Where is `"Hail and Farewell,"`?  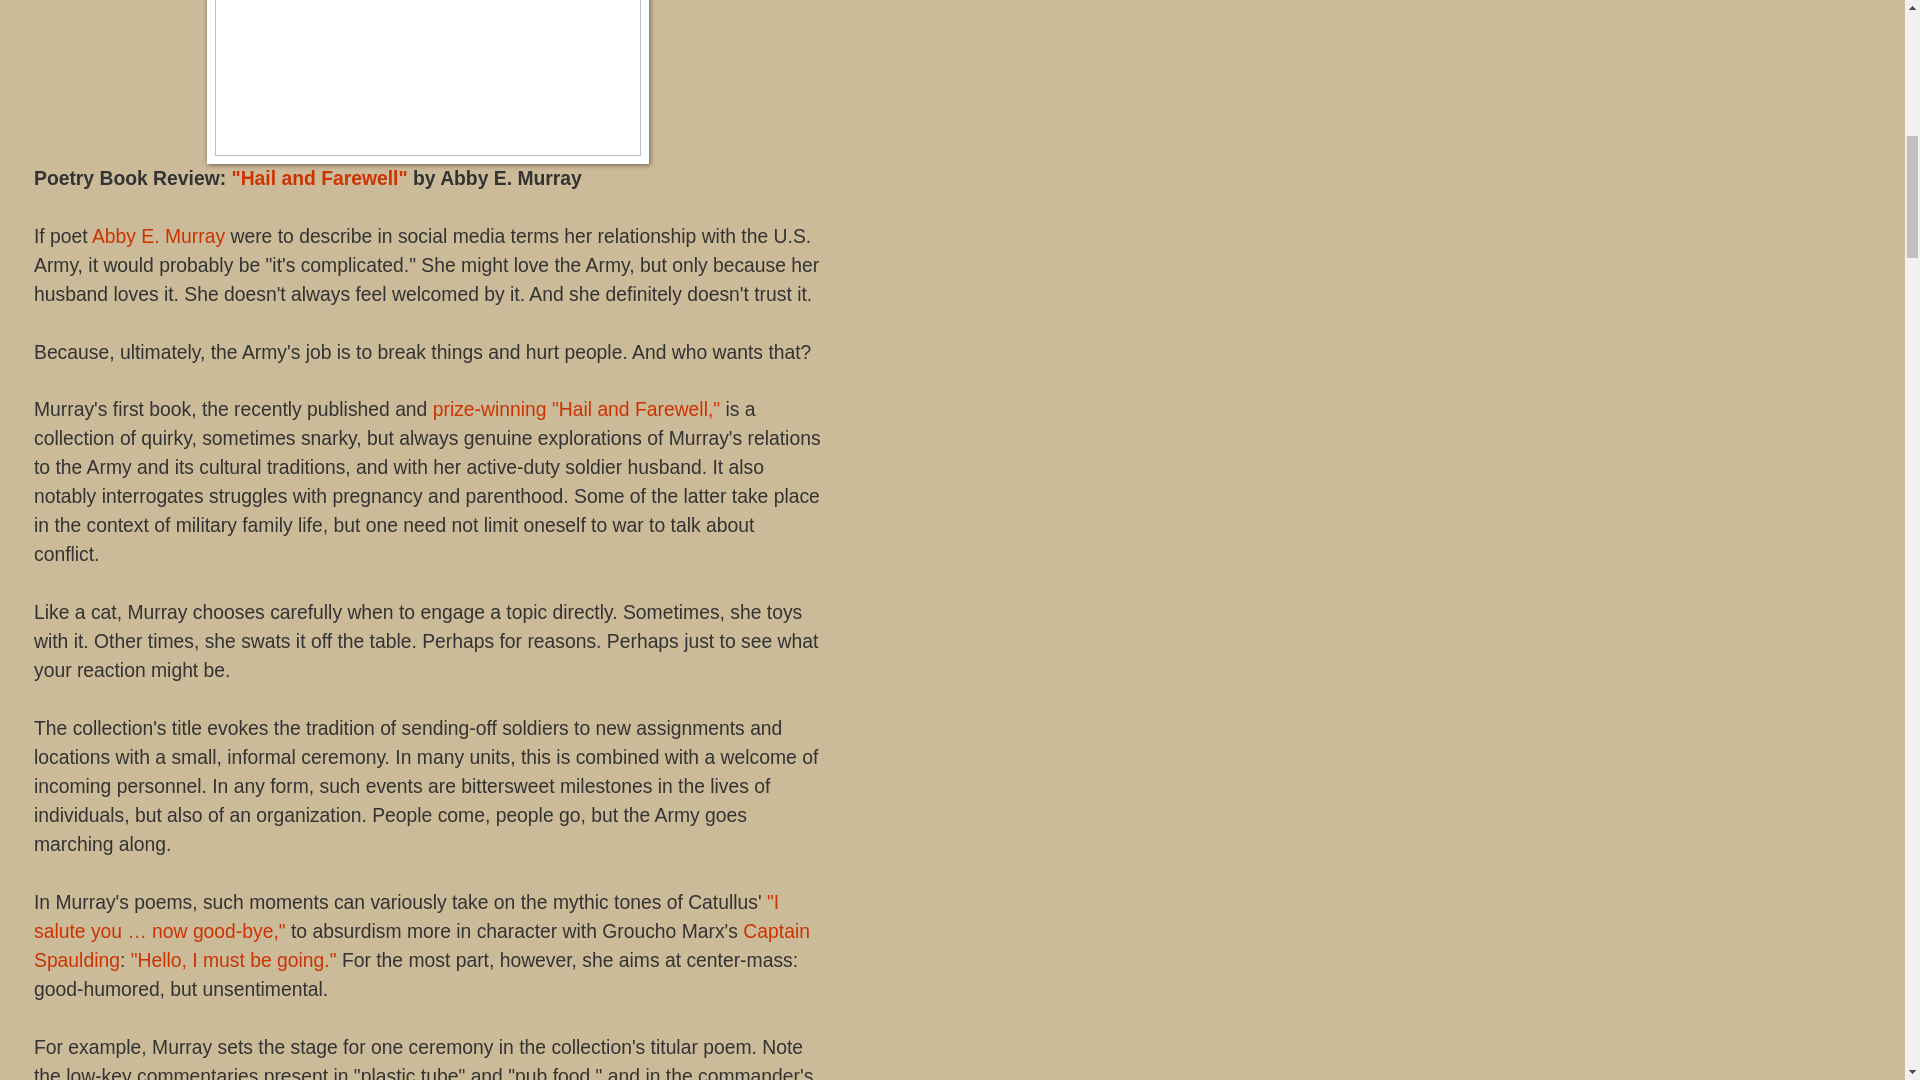 "Hail and Farewell," is located at coordinates (636, 409).